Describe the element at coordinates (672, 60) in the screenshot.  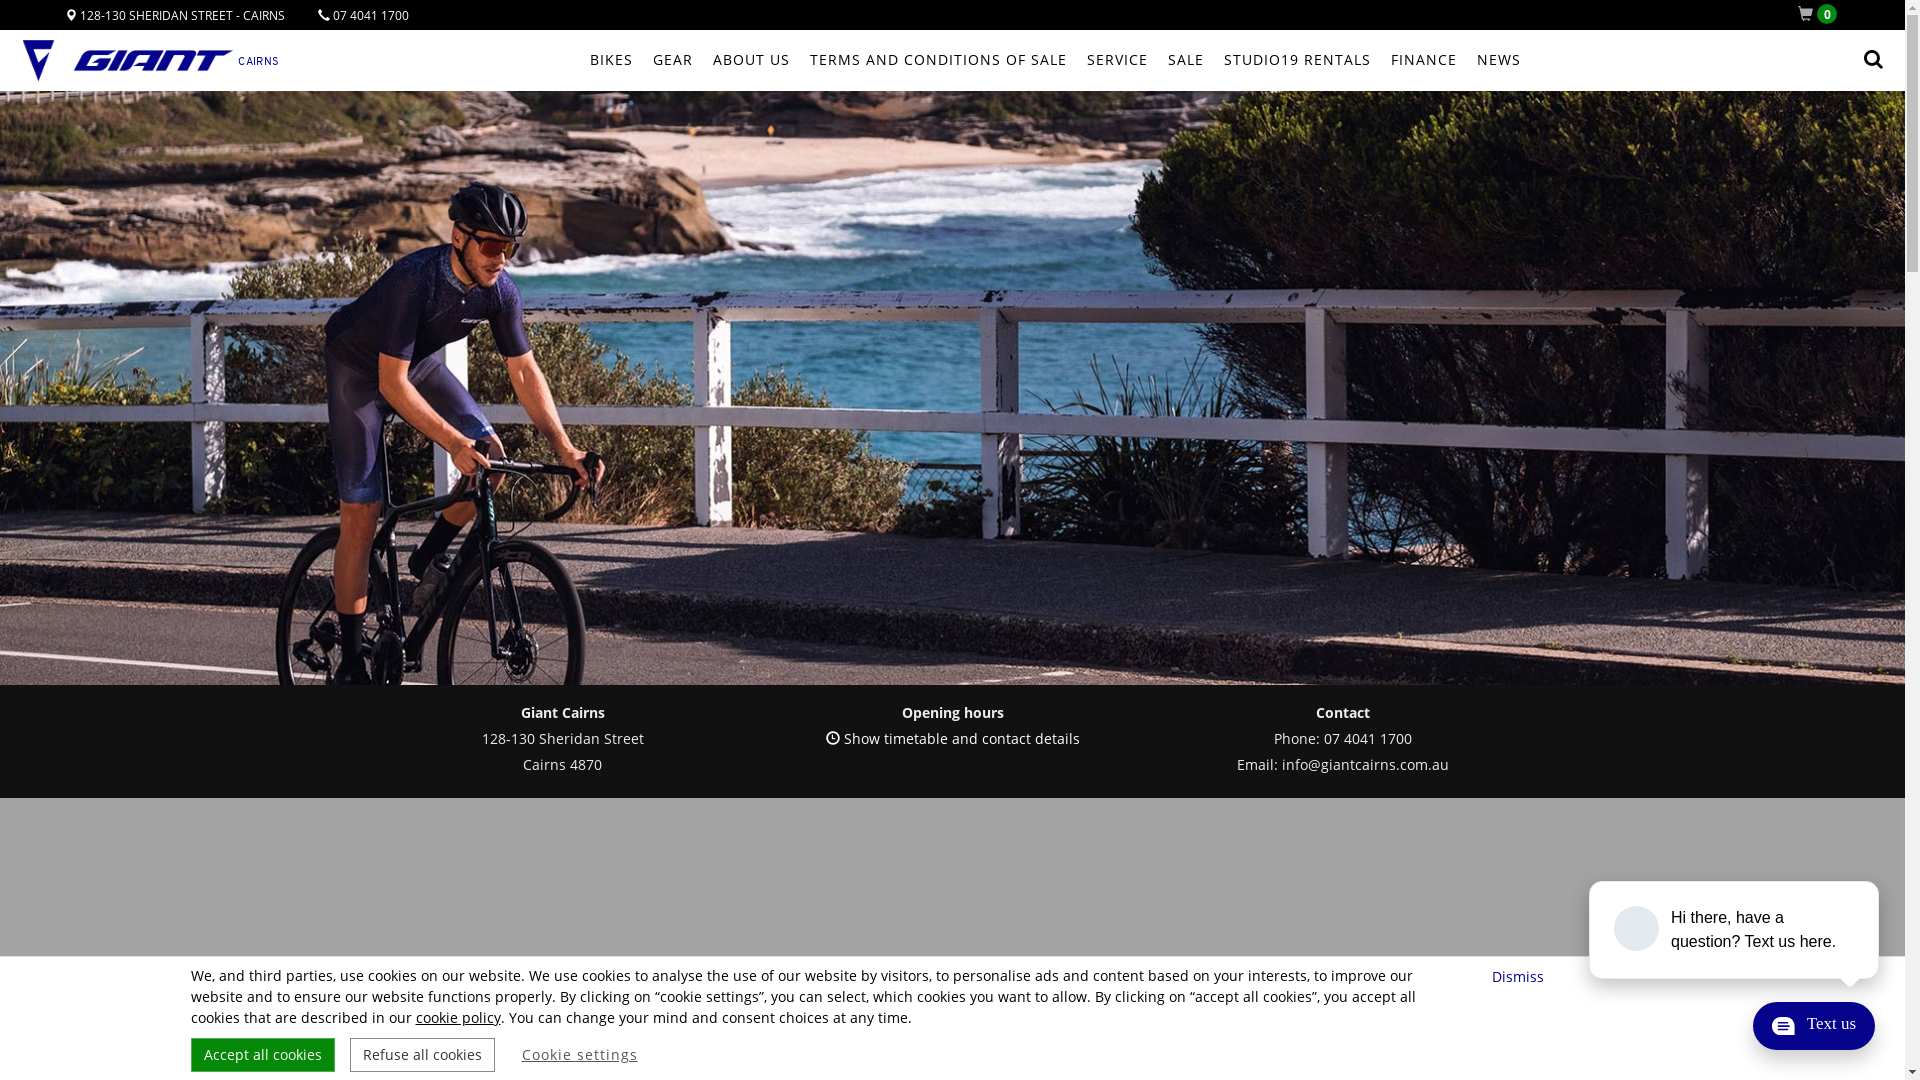
I see `GEAR` at that location.